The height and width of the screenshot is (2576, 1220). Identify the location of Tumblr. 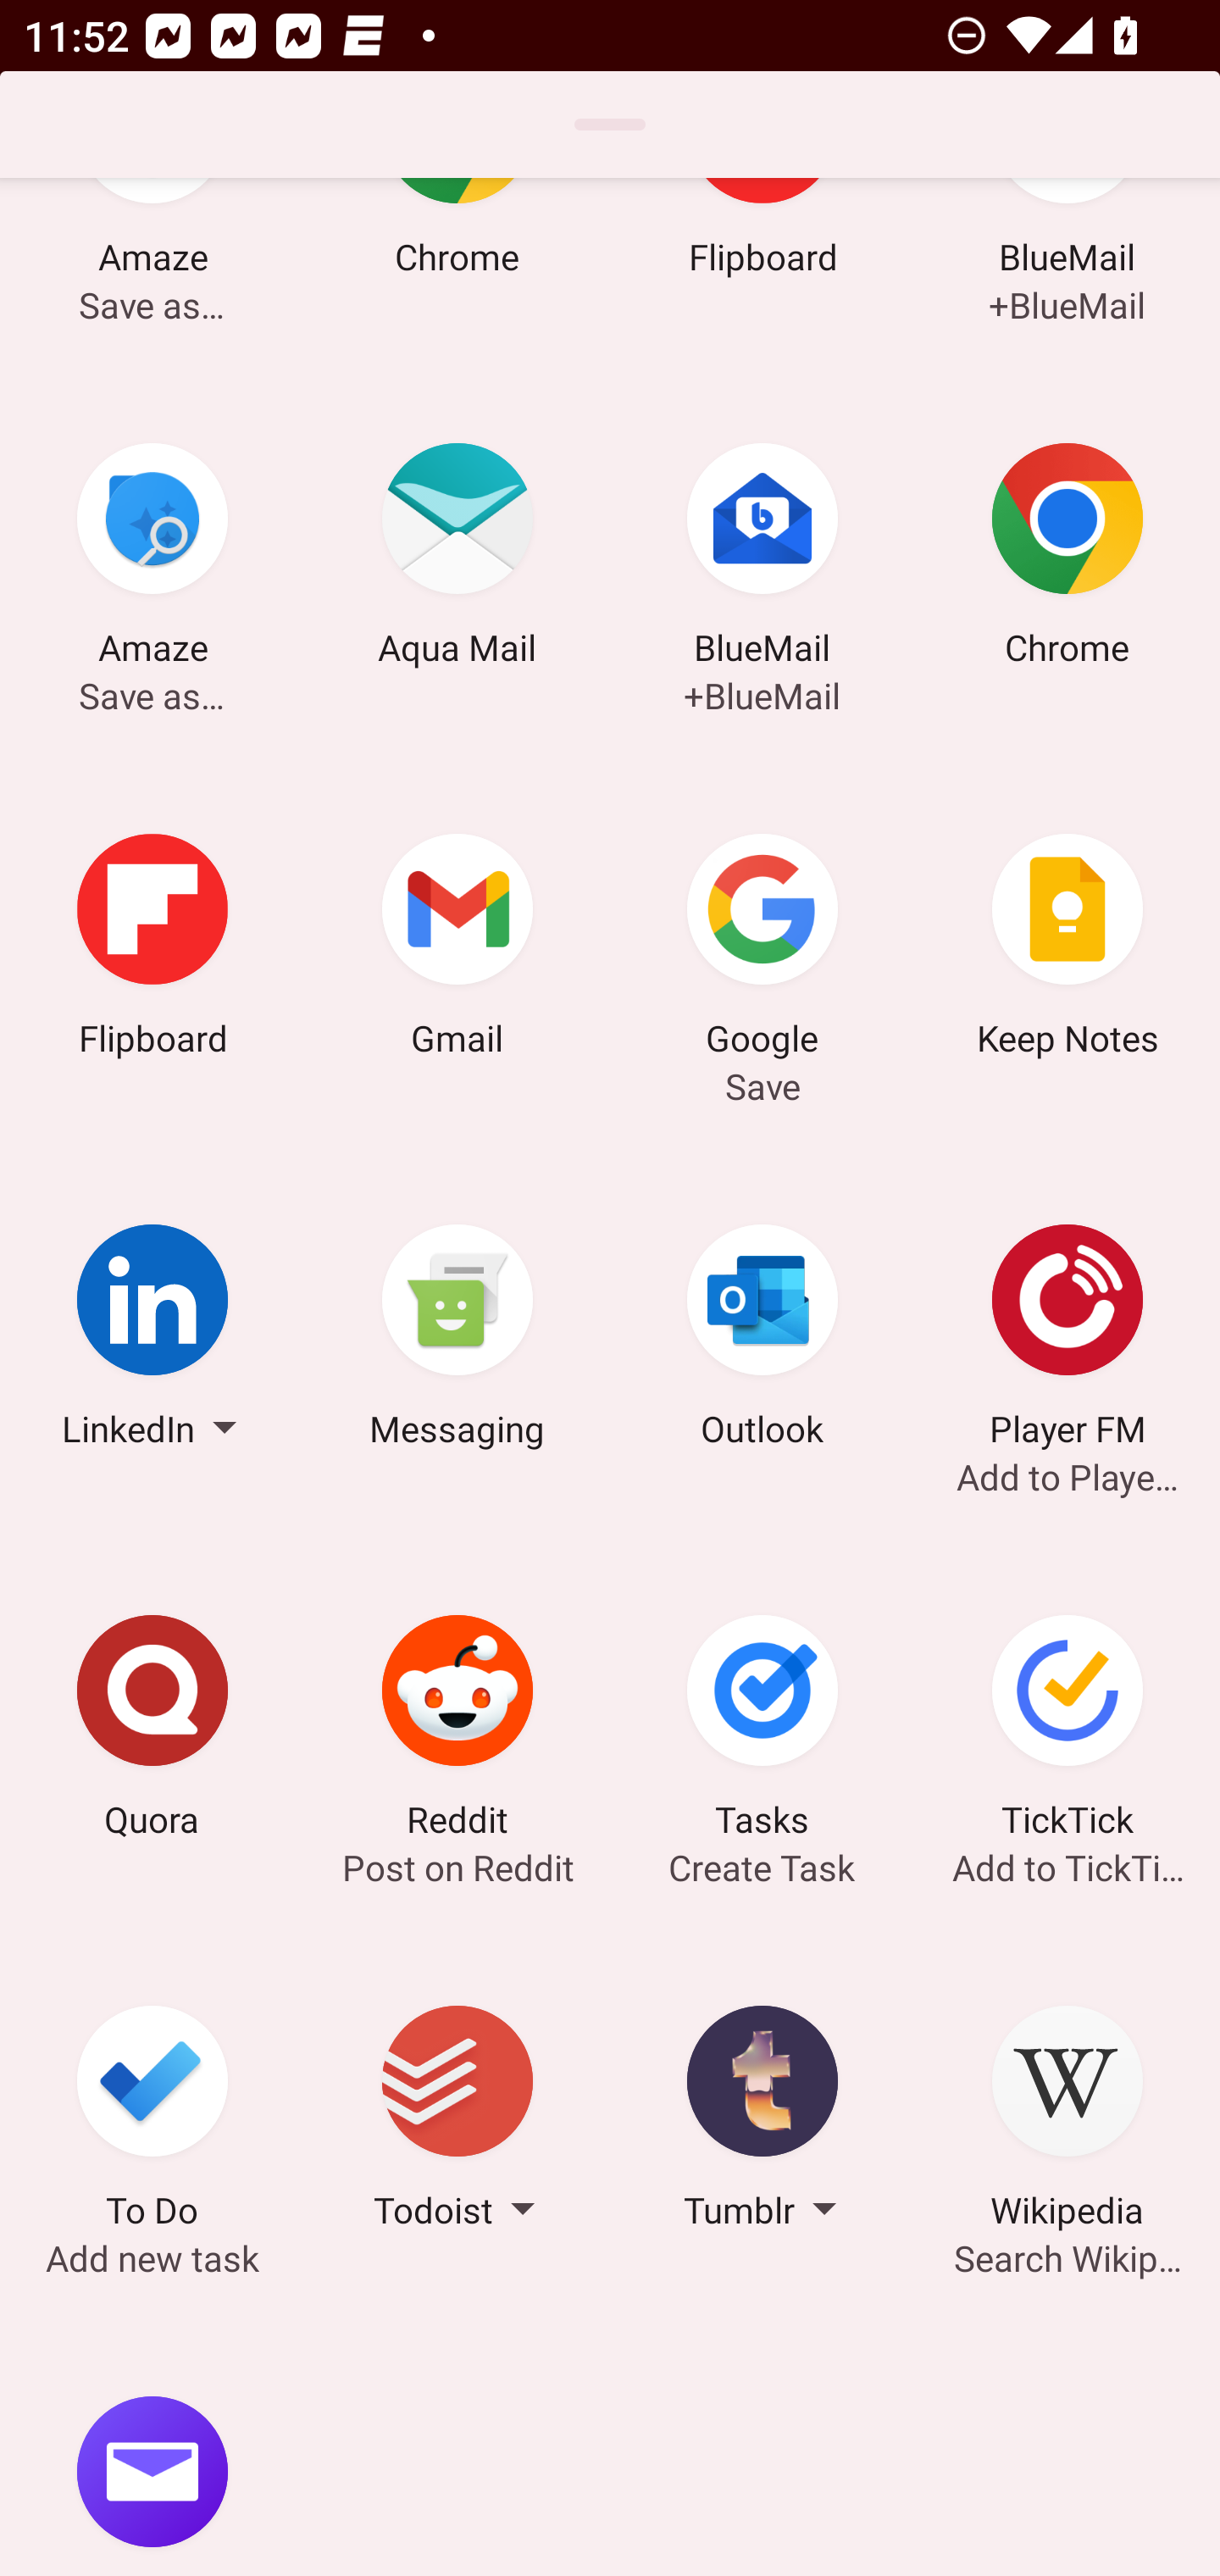
(762, 2122).